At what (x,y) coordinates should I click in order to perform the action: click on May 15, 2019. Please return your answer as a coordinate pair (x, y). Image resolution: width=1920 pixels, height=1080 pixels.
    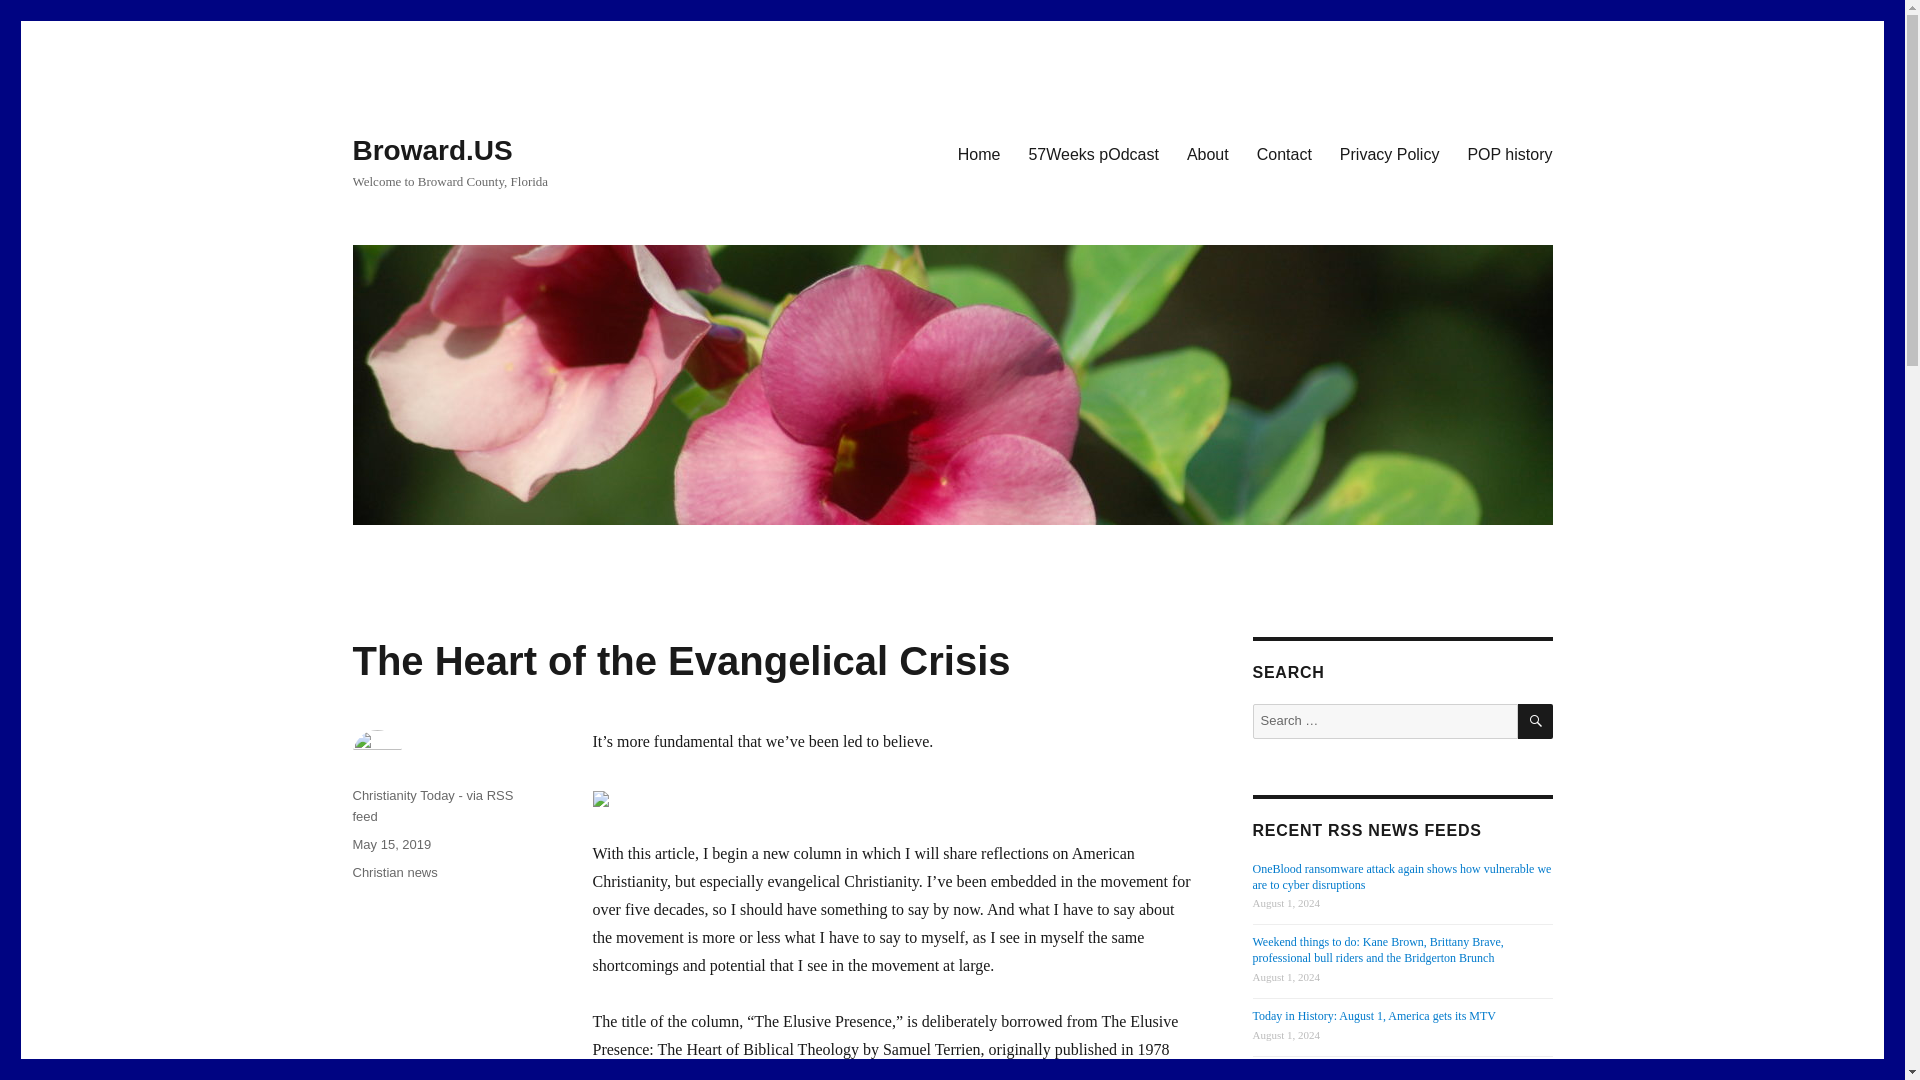
    Looking at the image, I should click on (390, 844).